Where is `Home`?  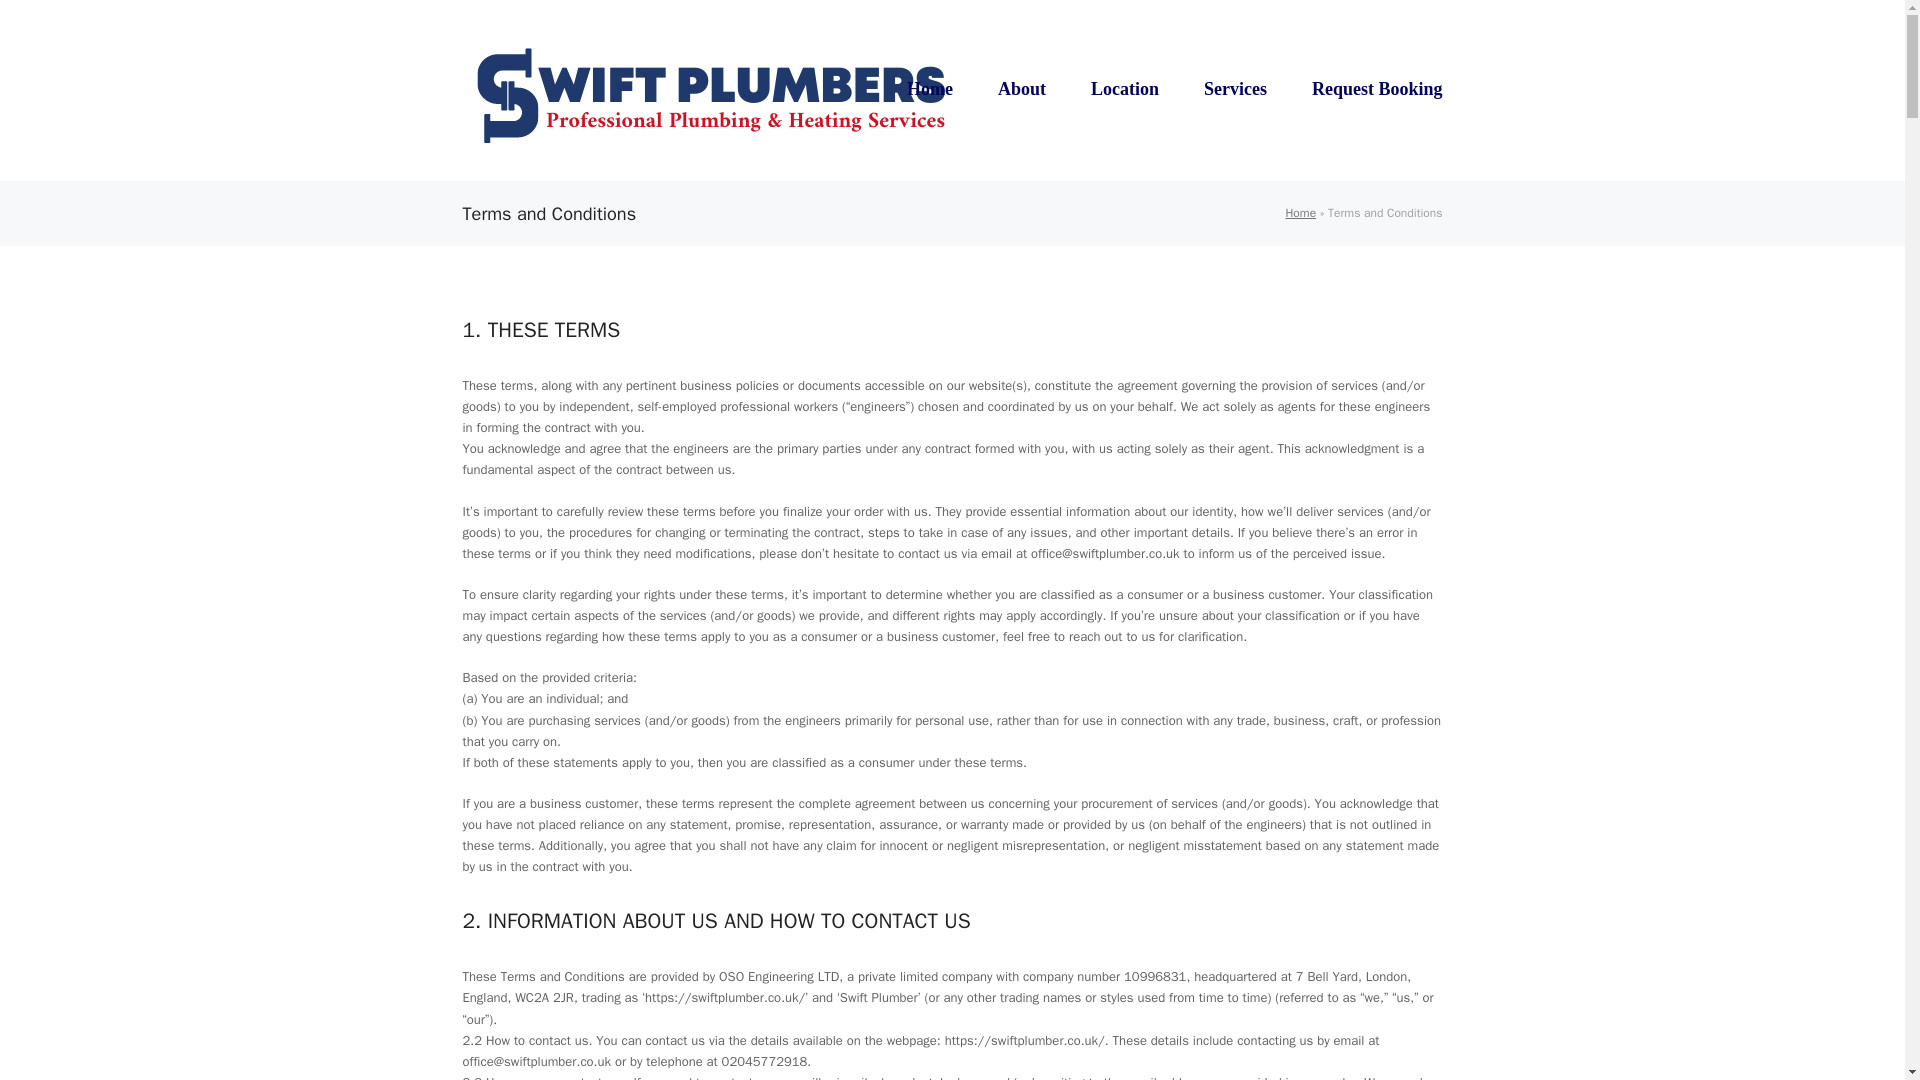 Home is located at coordinates (930, 90).